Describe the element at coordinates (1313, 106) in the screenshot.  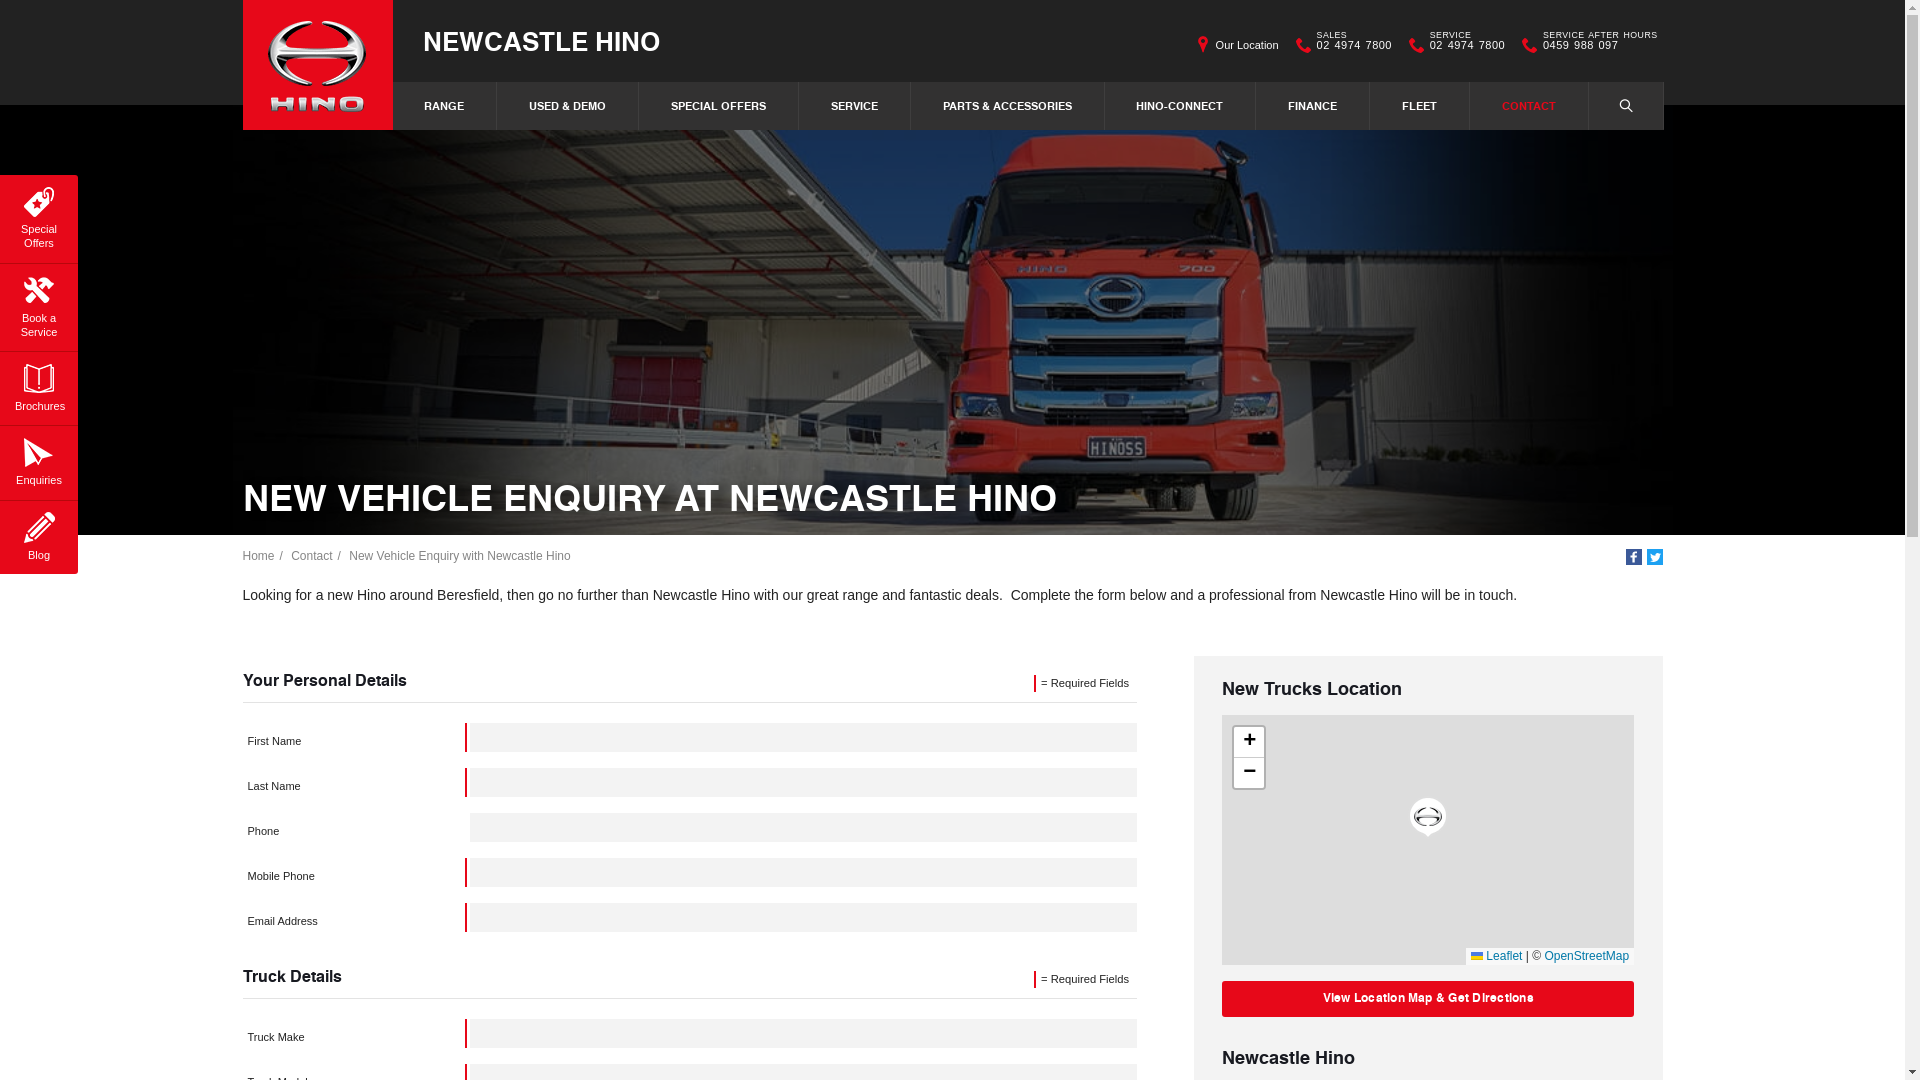
I see `FINANCE` at that location.